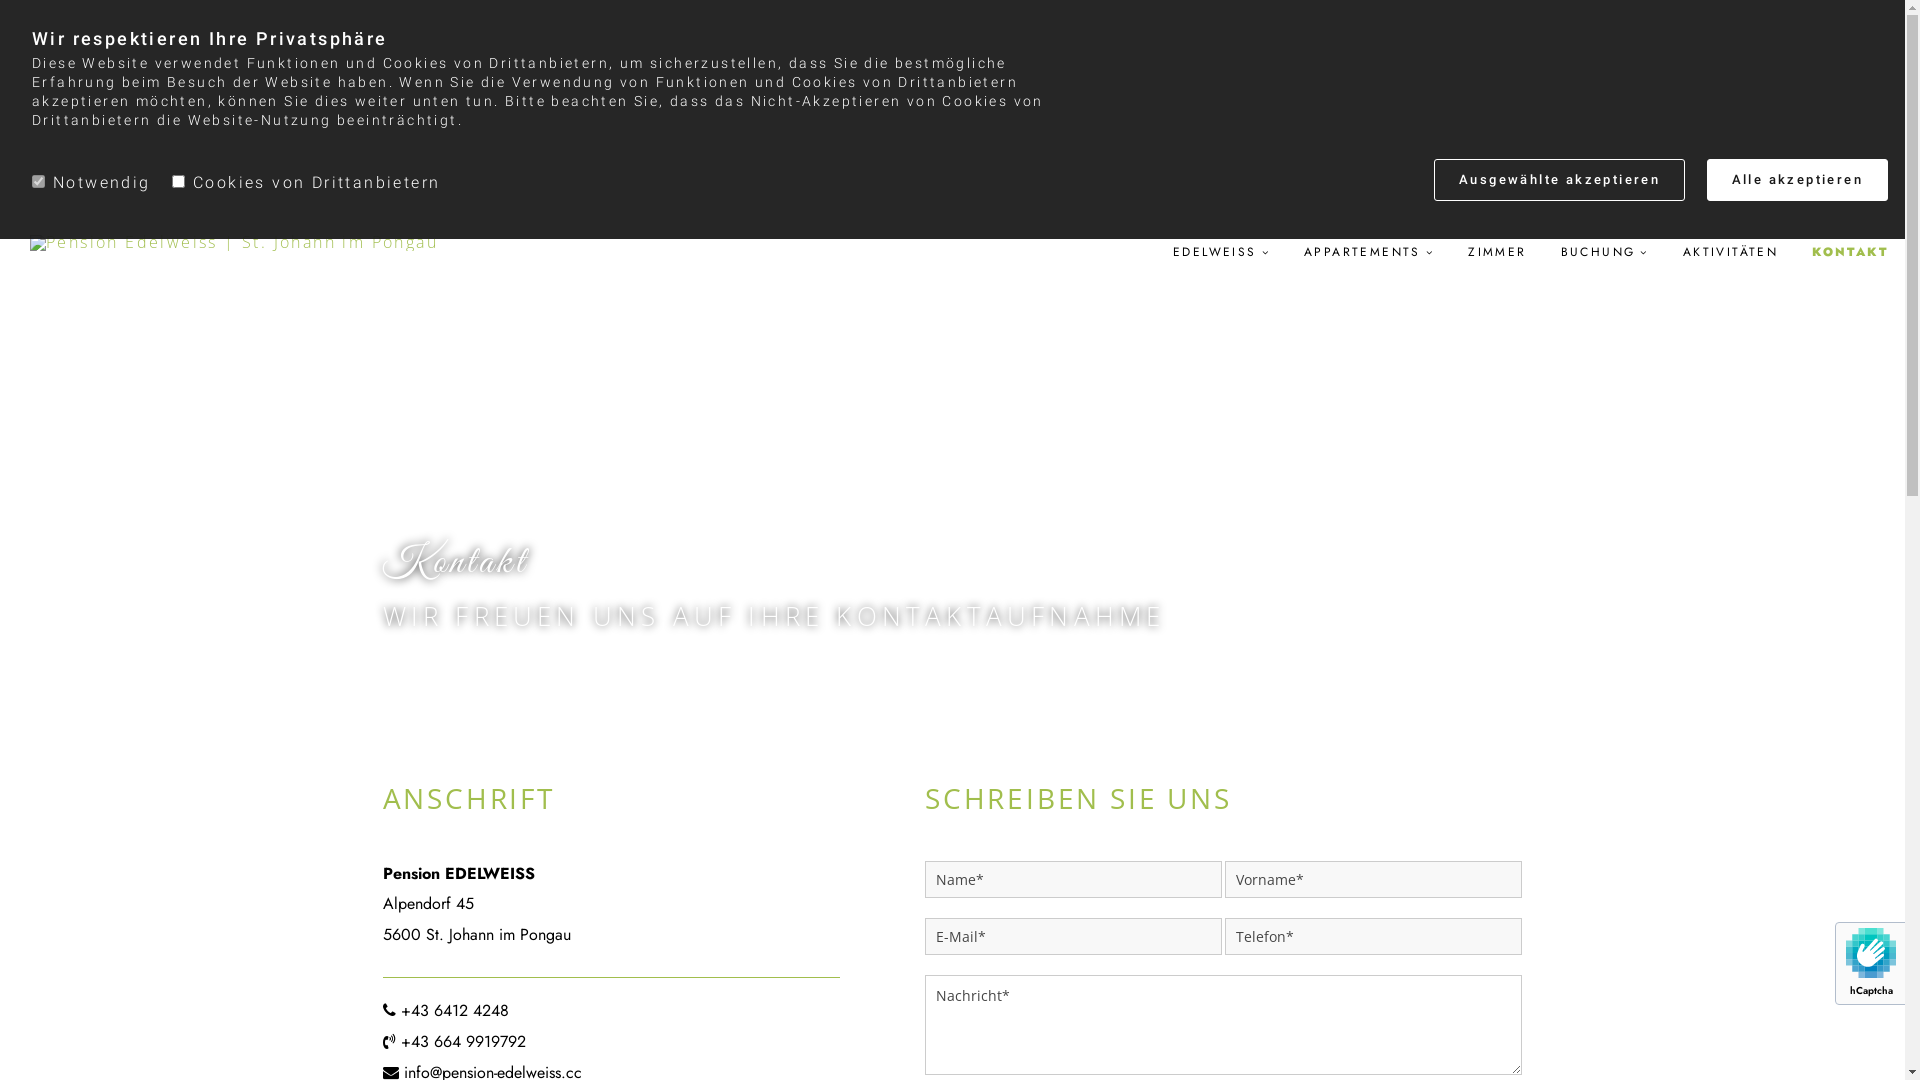  Describe the element at coordinates (1369, 252) in the screenshot. I see `APPARTEMENTS` at that location.